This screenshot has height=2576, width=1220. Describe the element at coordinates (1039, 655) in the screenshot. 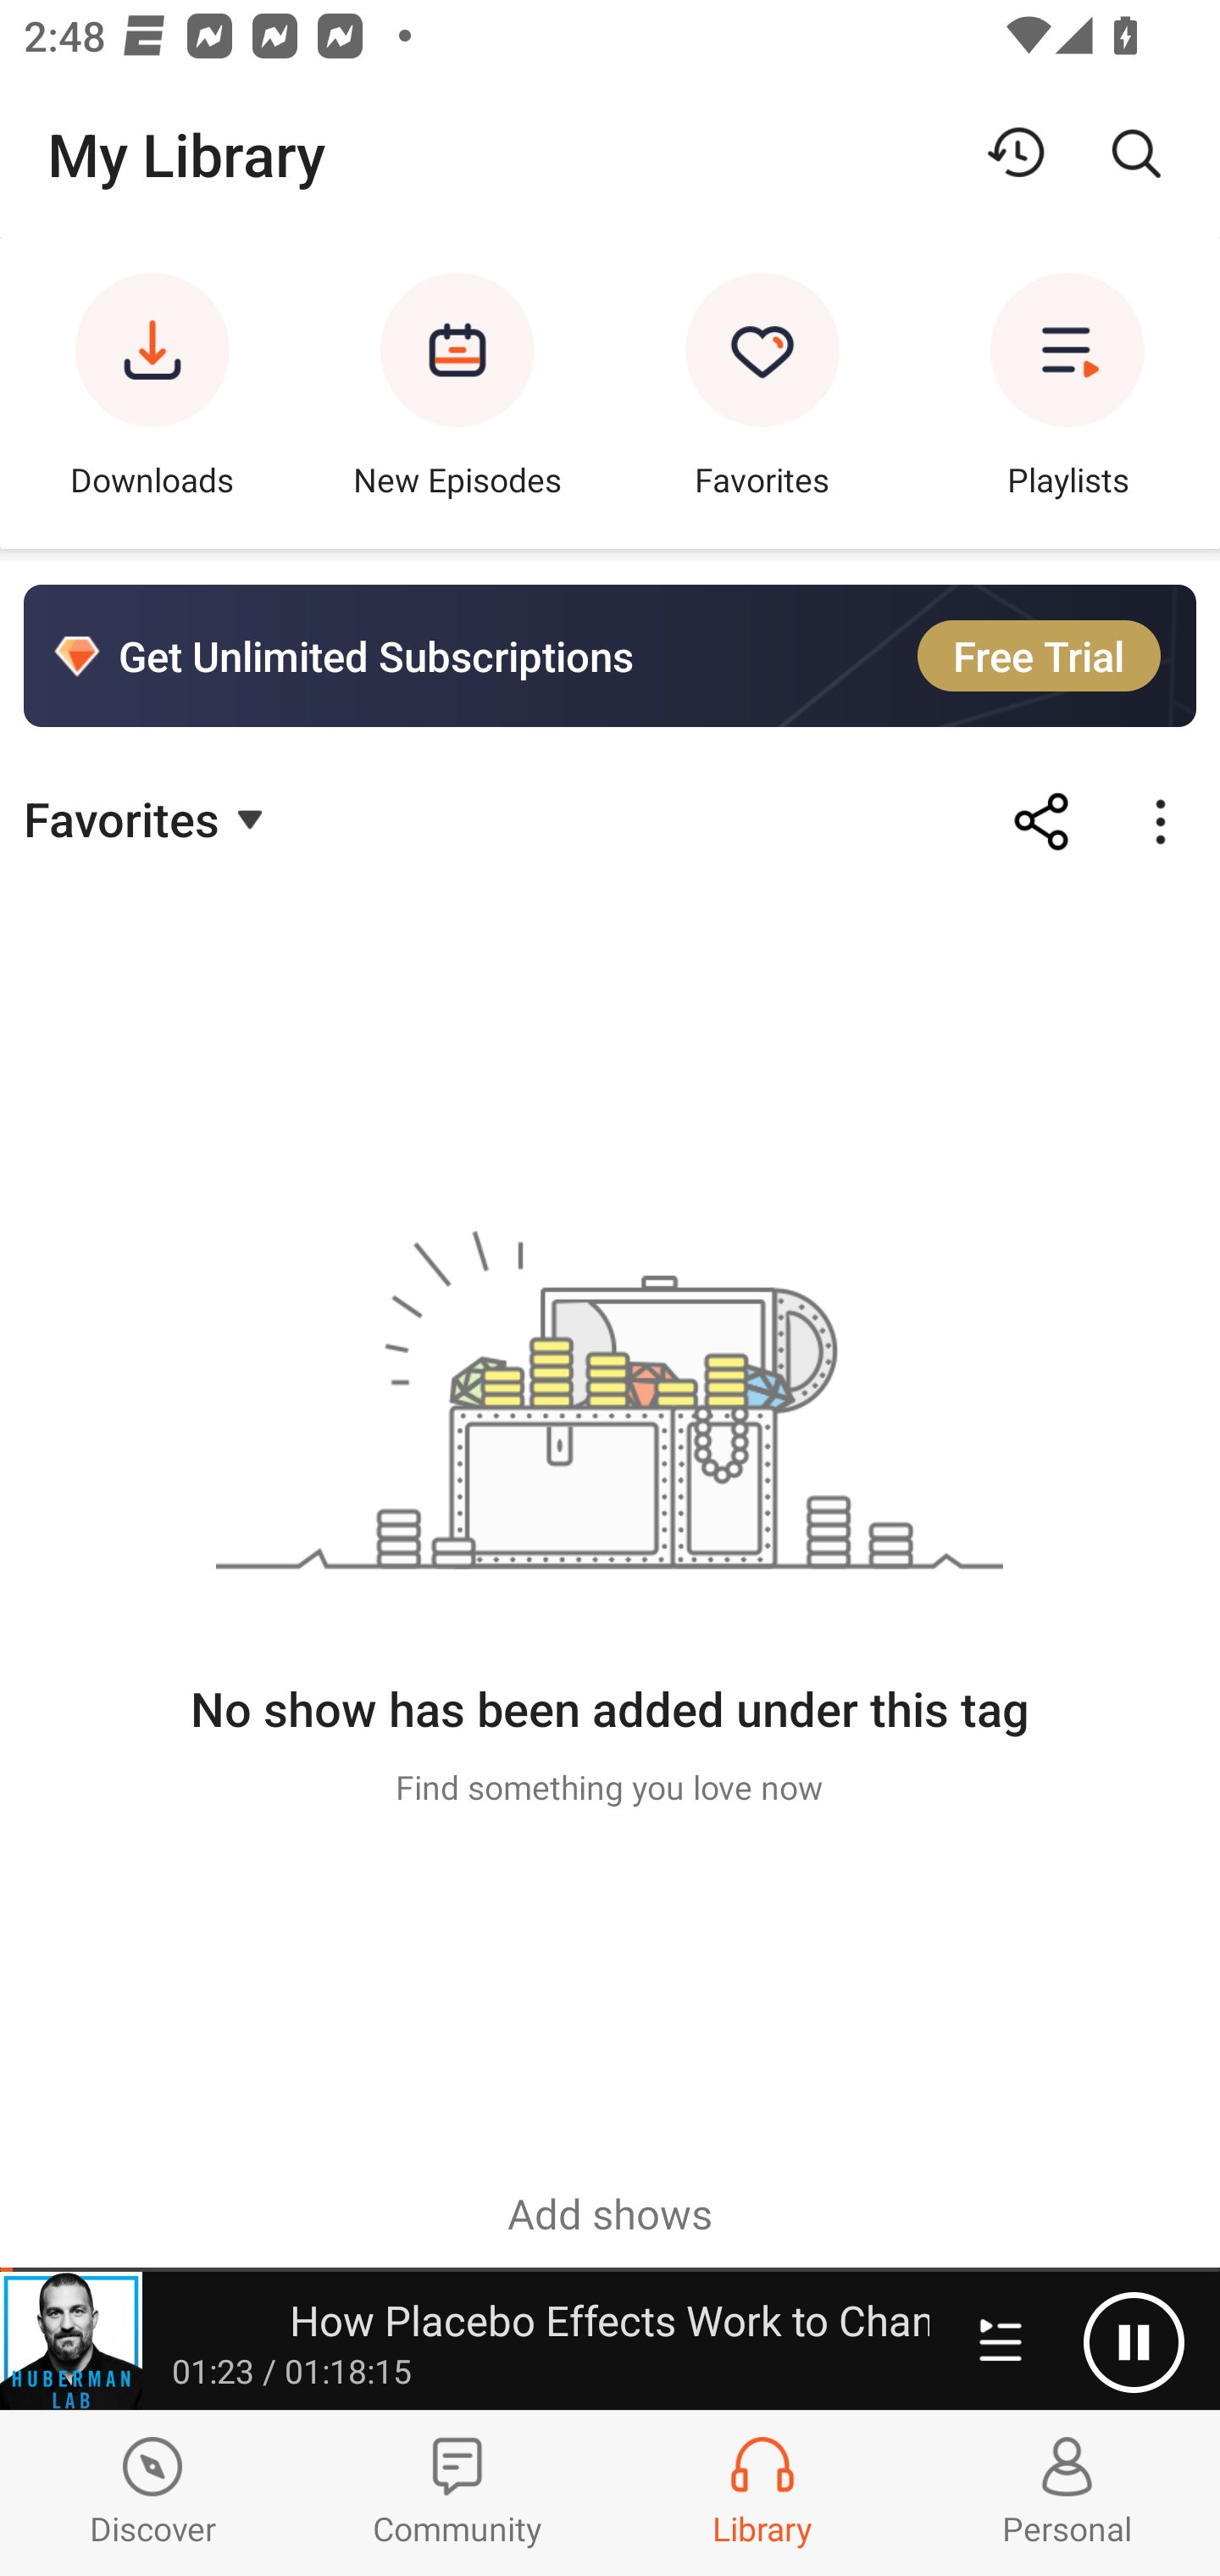

I see `Free Trial` at that location.